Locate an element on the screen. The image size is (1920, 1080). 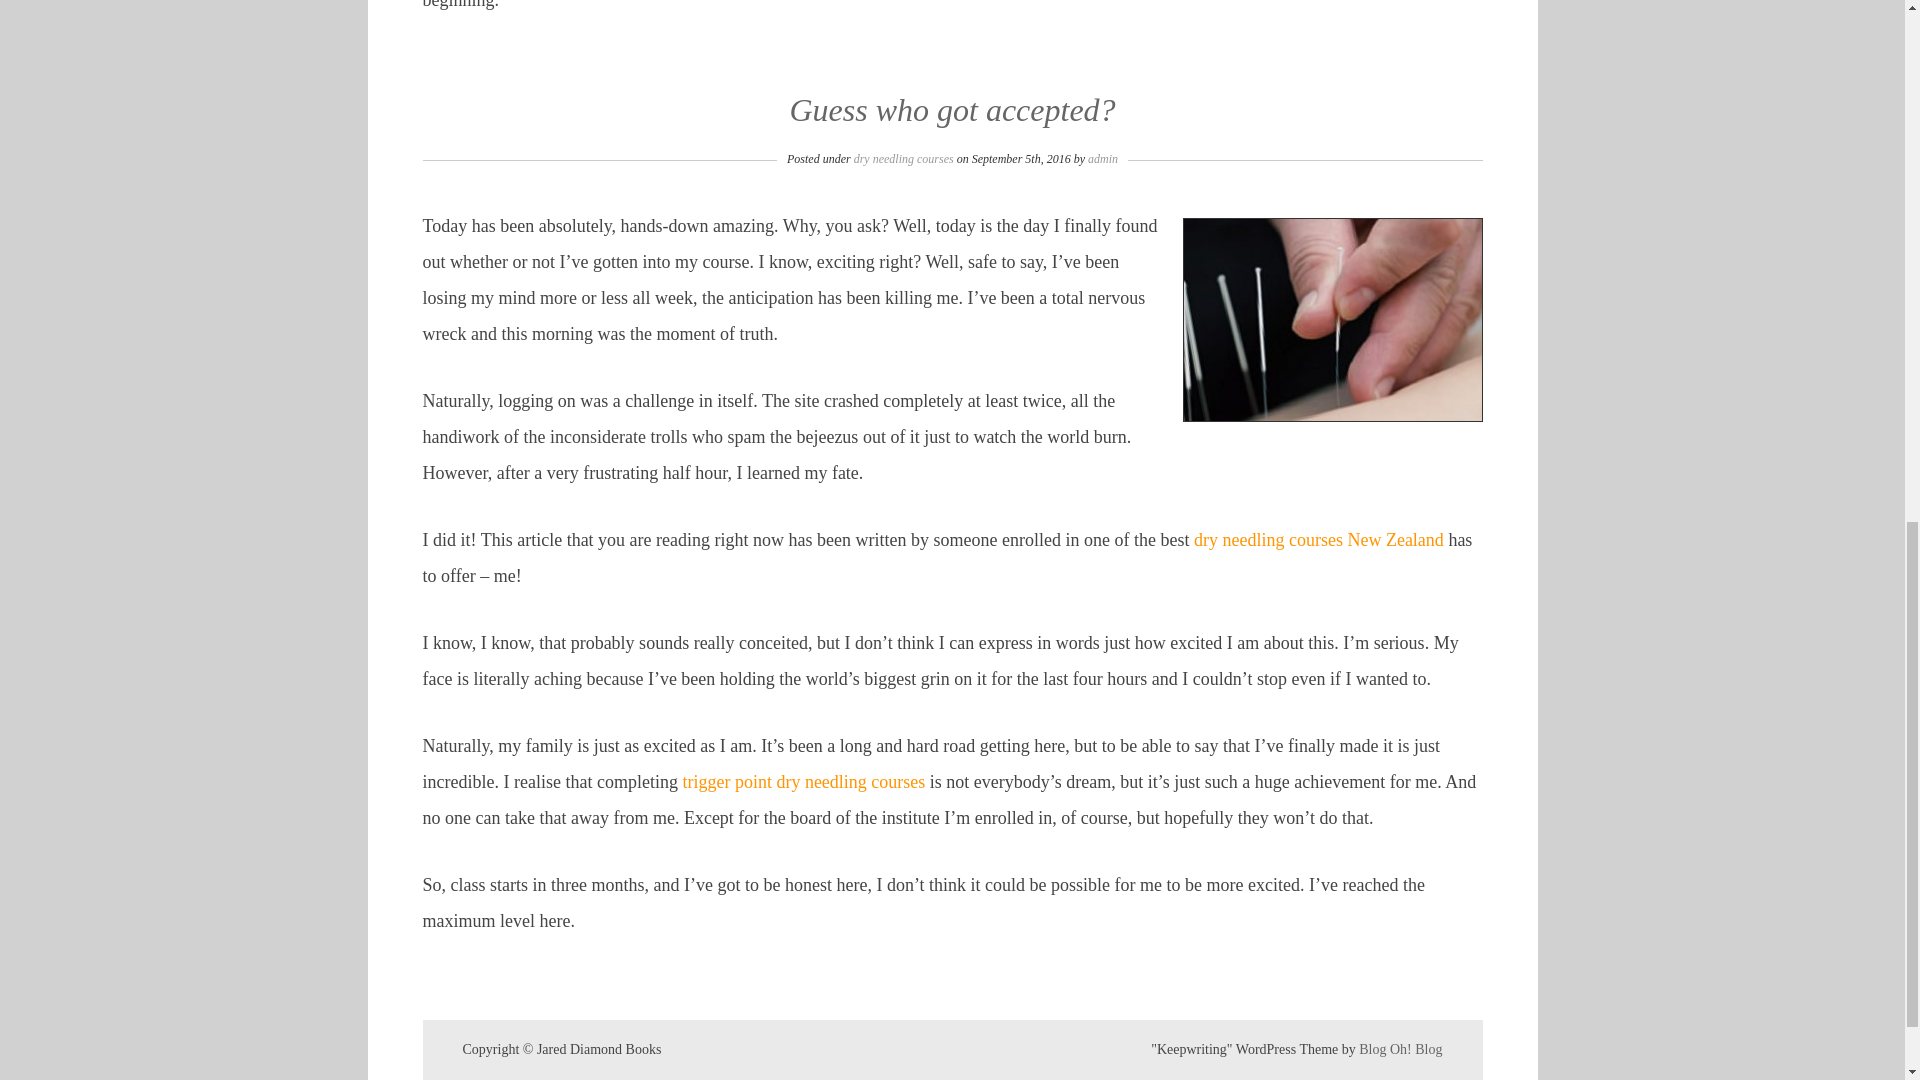
Free WordPress Themes is located at coordinates (1400, 1050).